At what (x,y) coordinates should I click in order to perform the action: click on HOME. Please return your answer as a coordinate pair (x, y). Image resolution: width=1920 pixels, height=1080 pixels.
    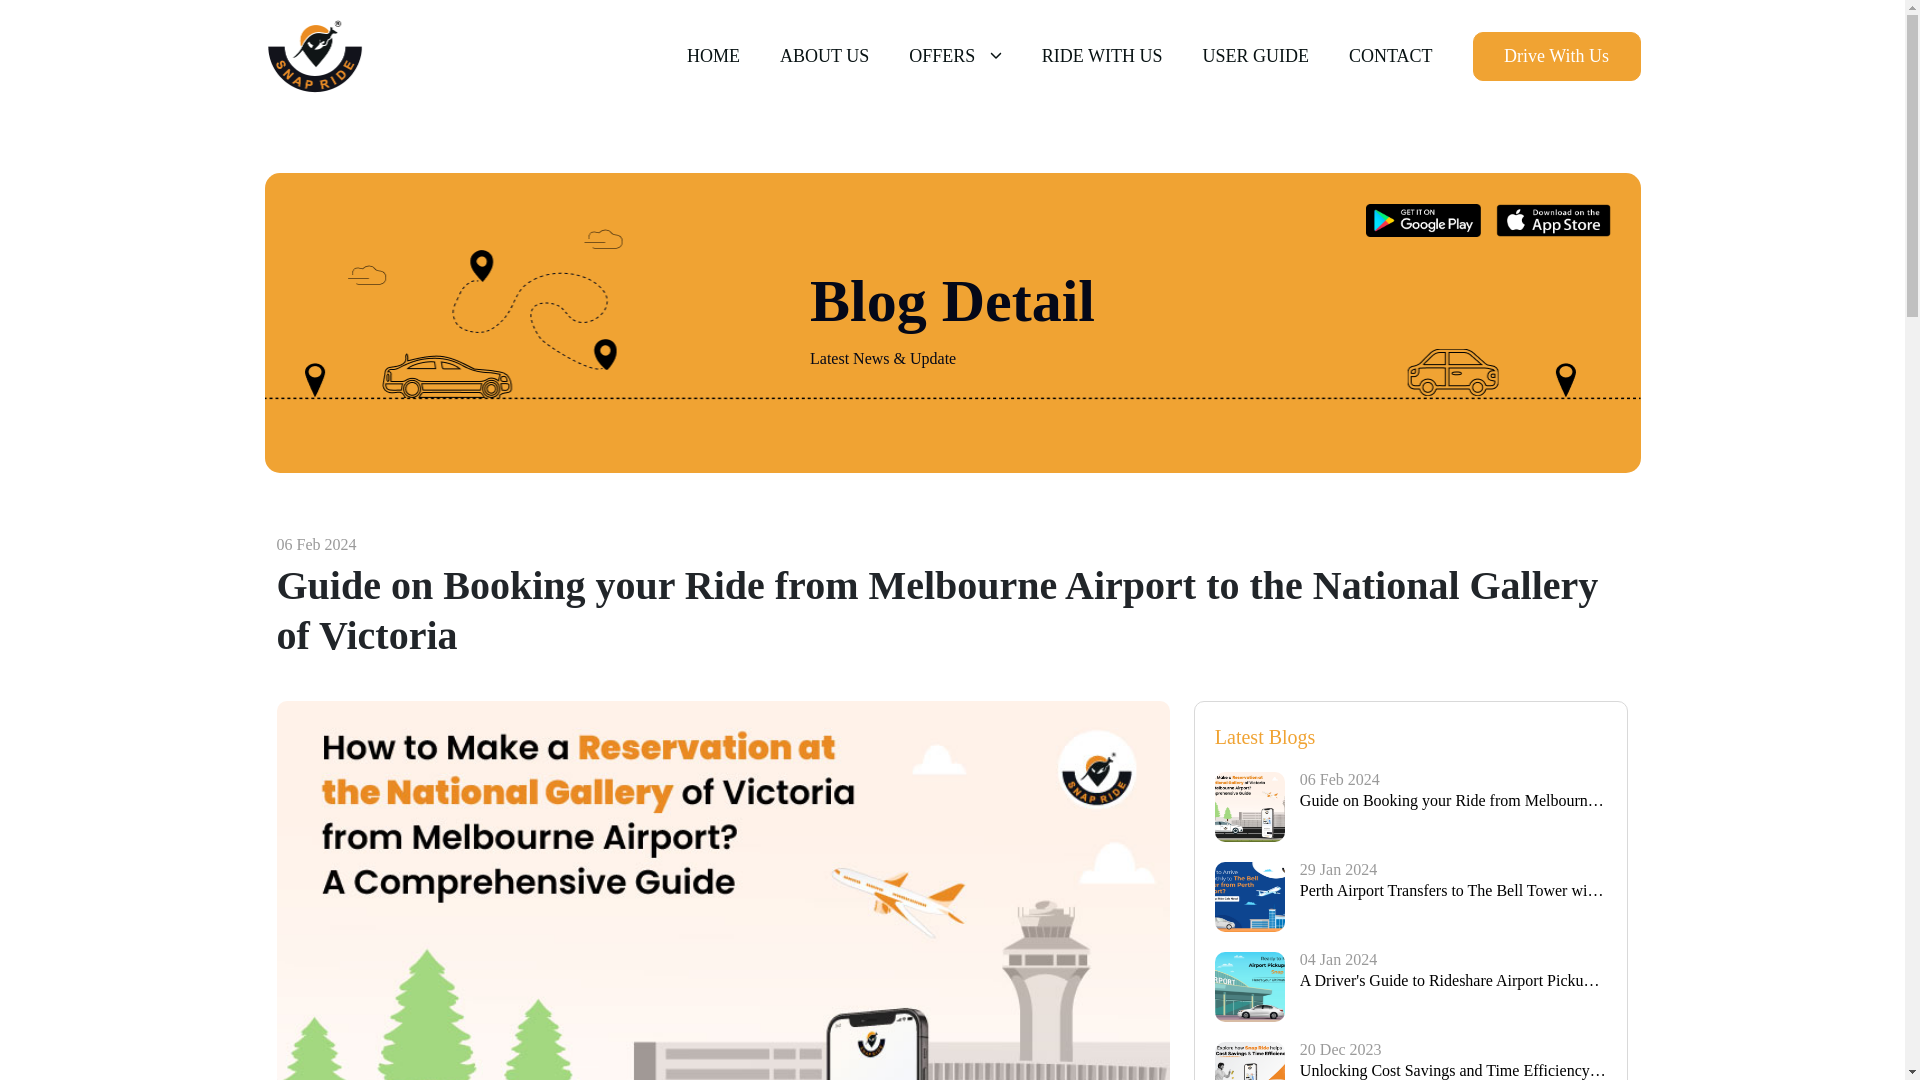
    Looking at the image, I should click on (713, 56).